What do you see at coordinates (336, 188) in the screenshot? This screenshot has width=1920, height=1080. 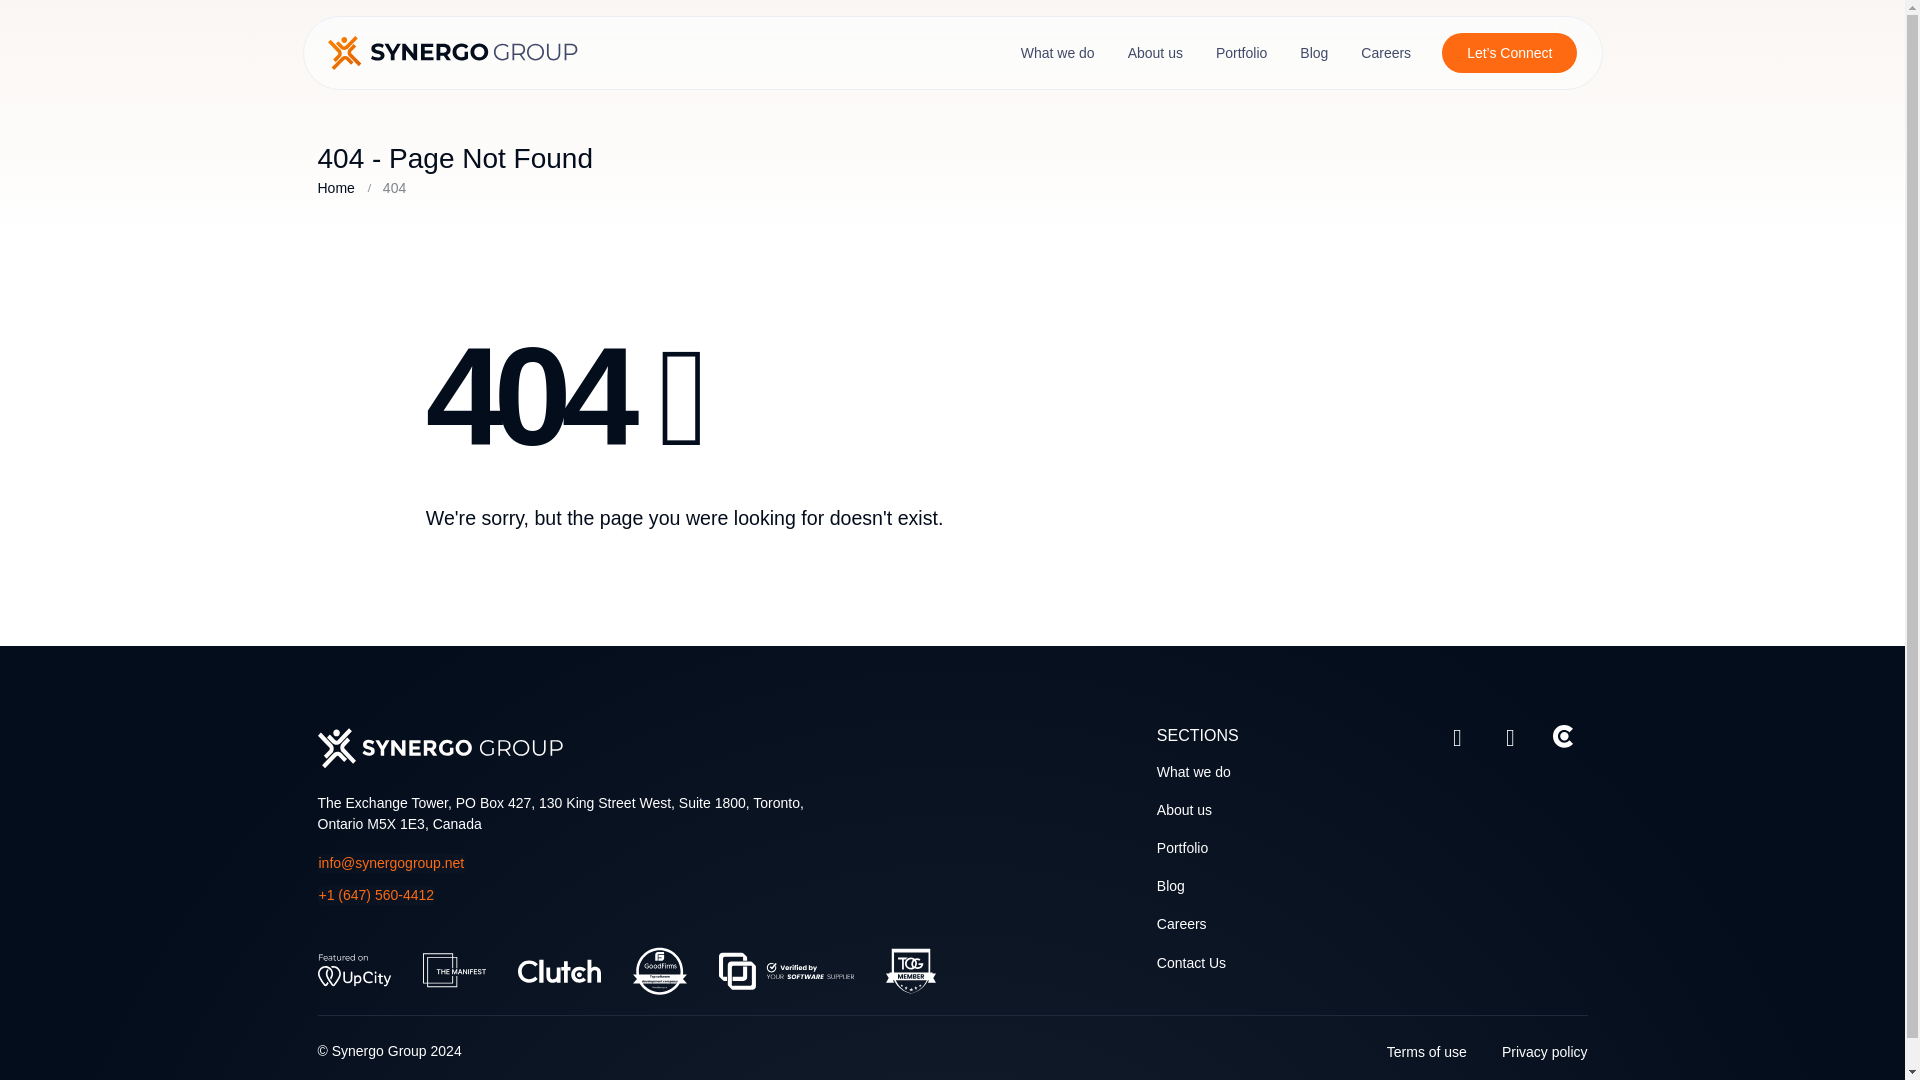 I see `Home` at bounding box center [336, 188].